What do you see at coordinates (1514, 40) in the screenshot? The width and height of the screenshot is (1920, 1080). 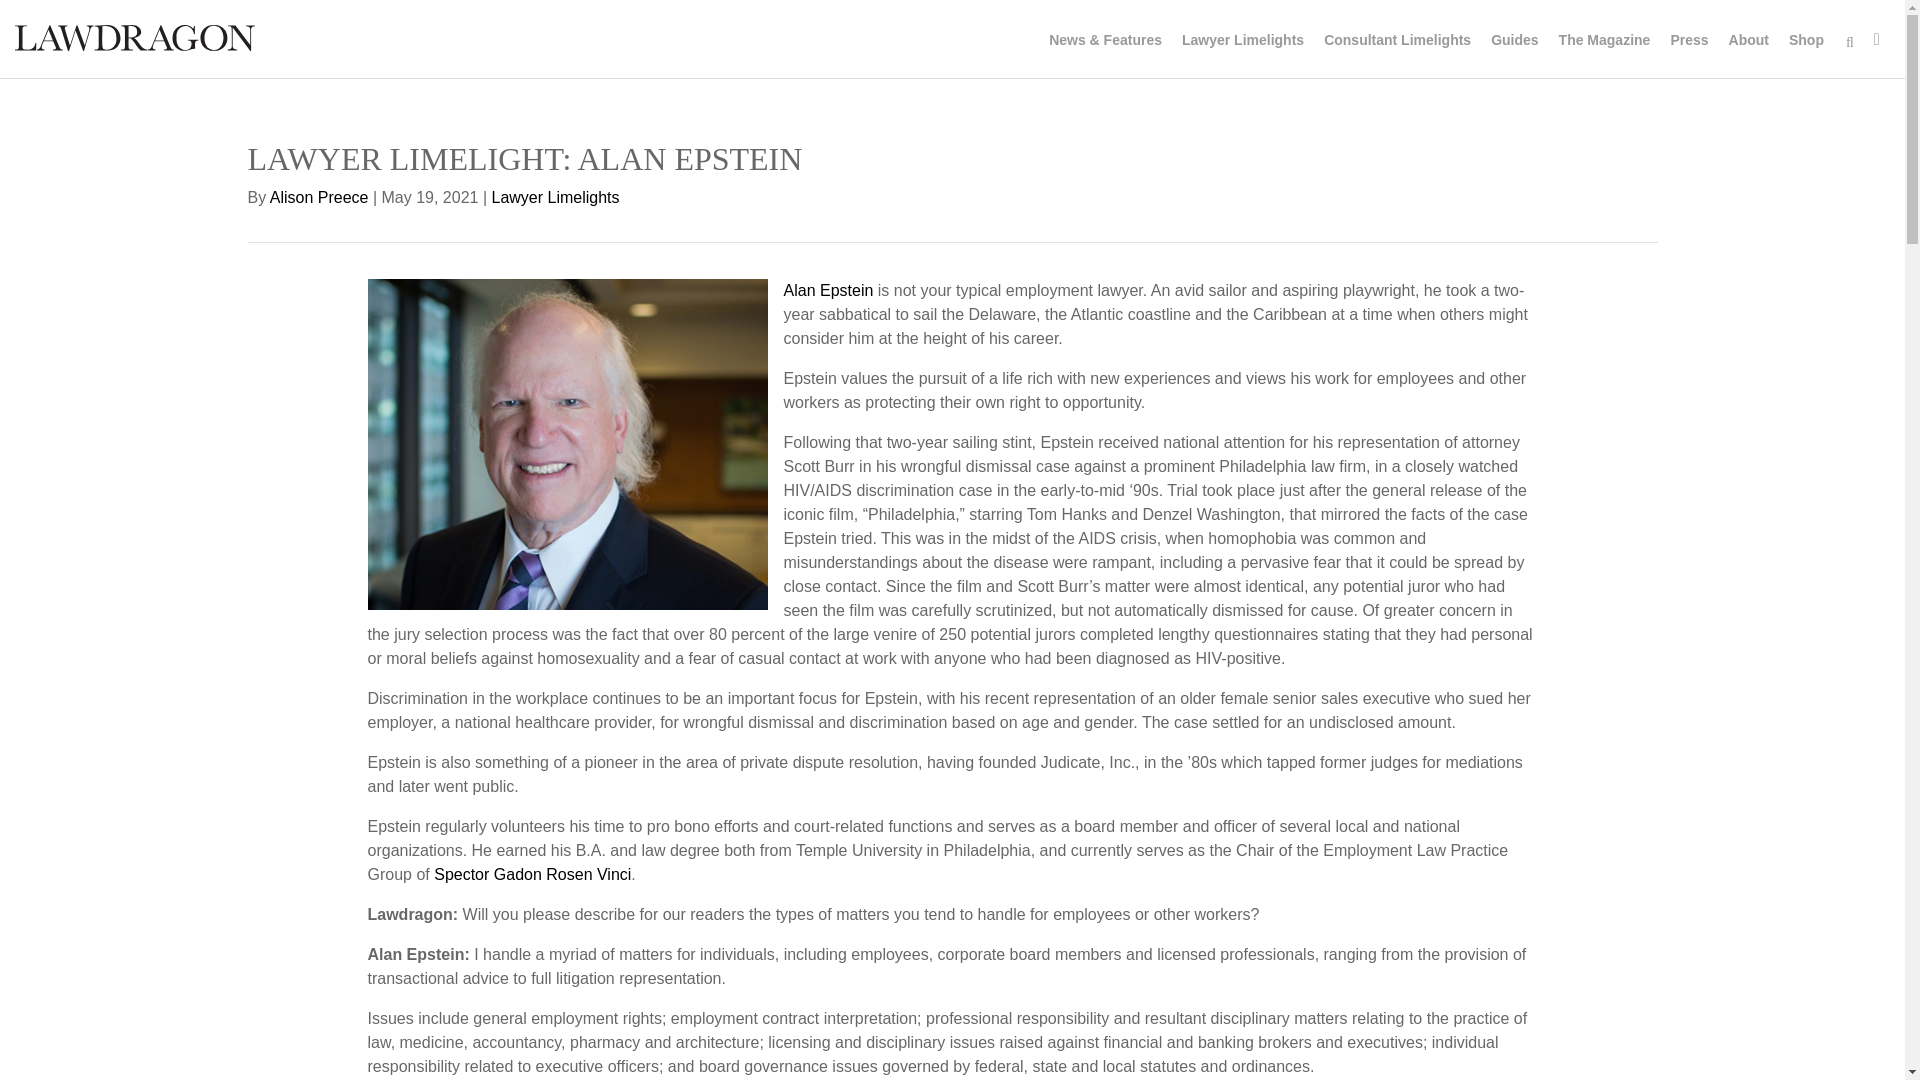 I see `Guides` at bounding box center [1514, 40].